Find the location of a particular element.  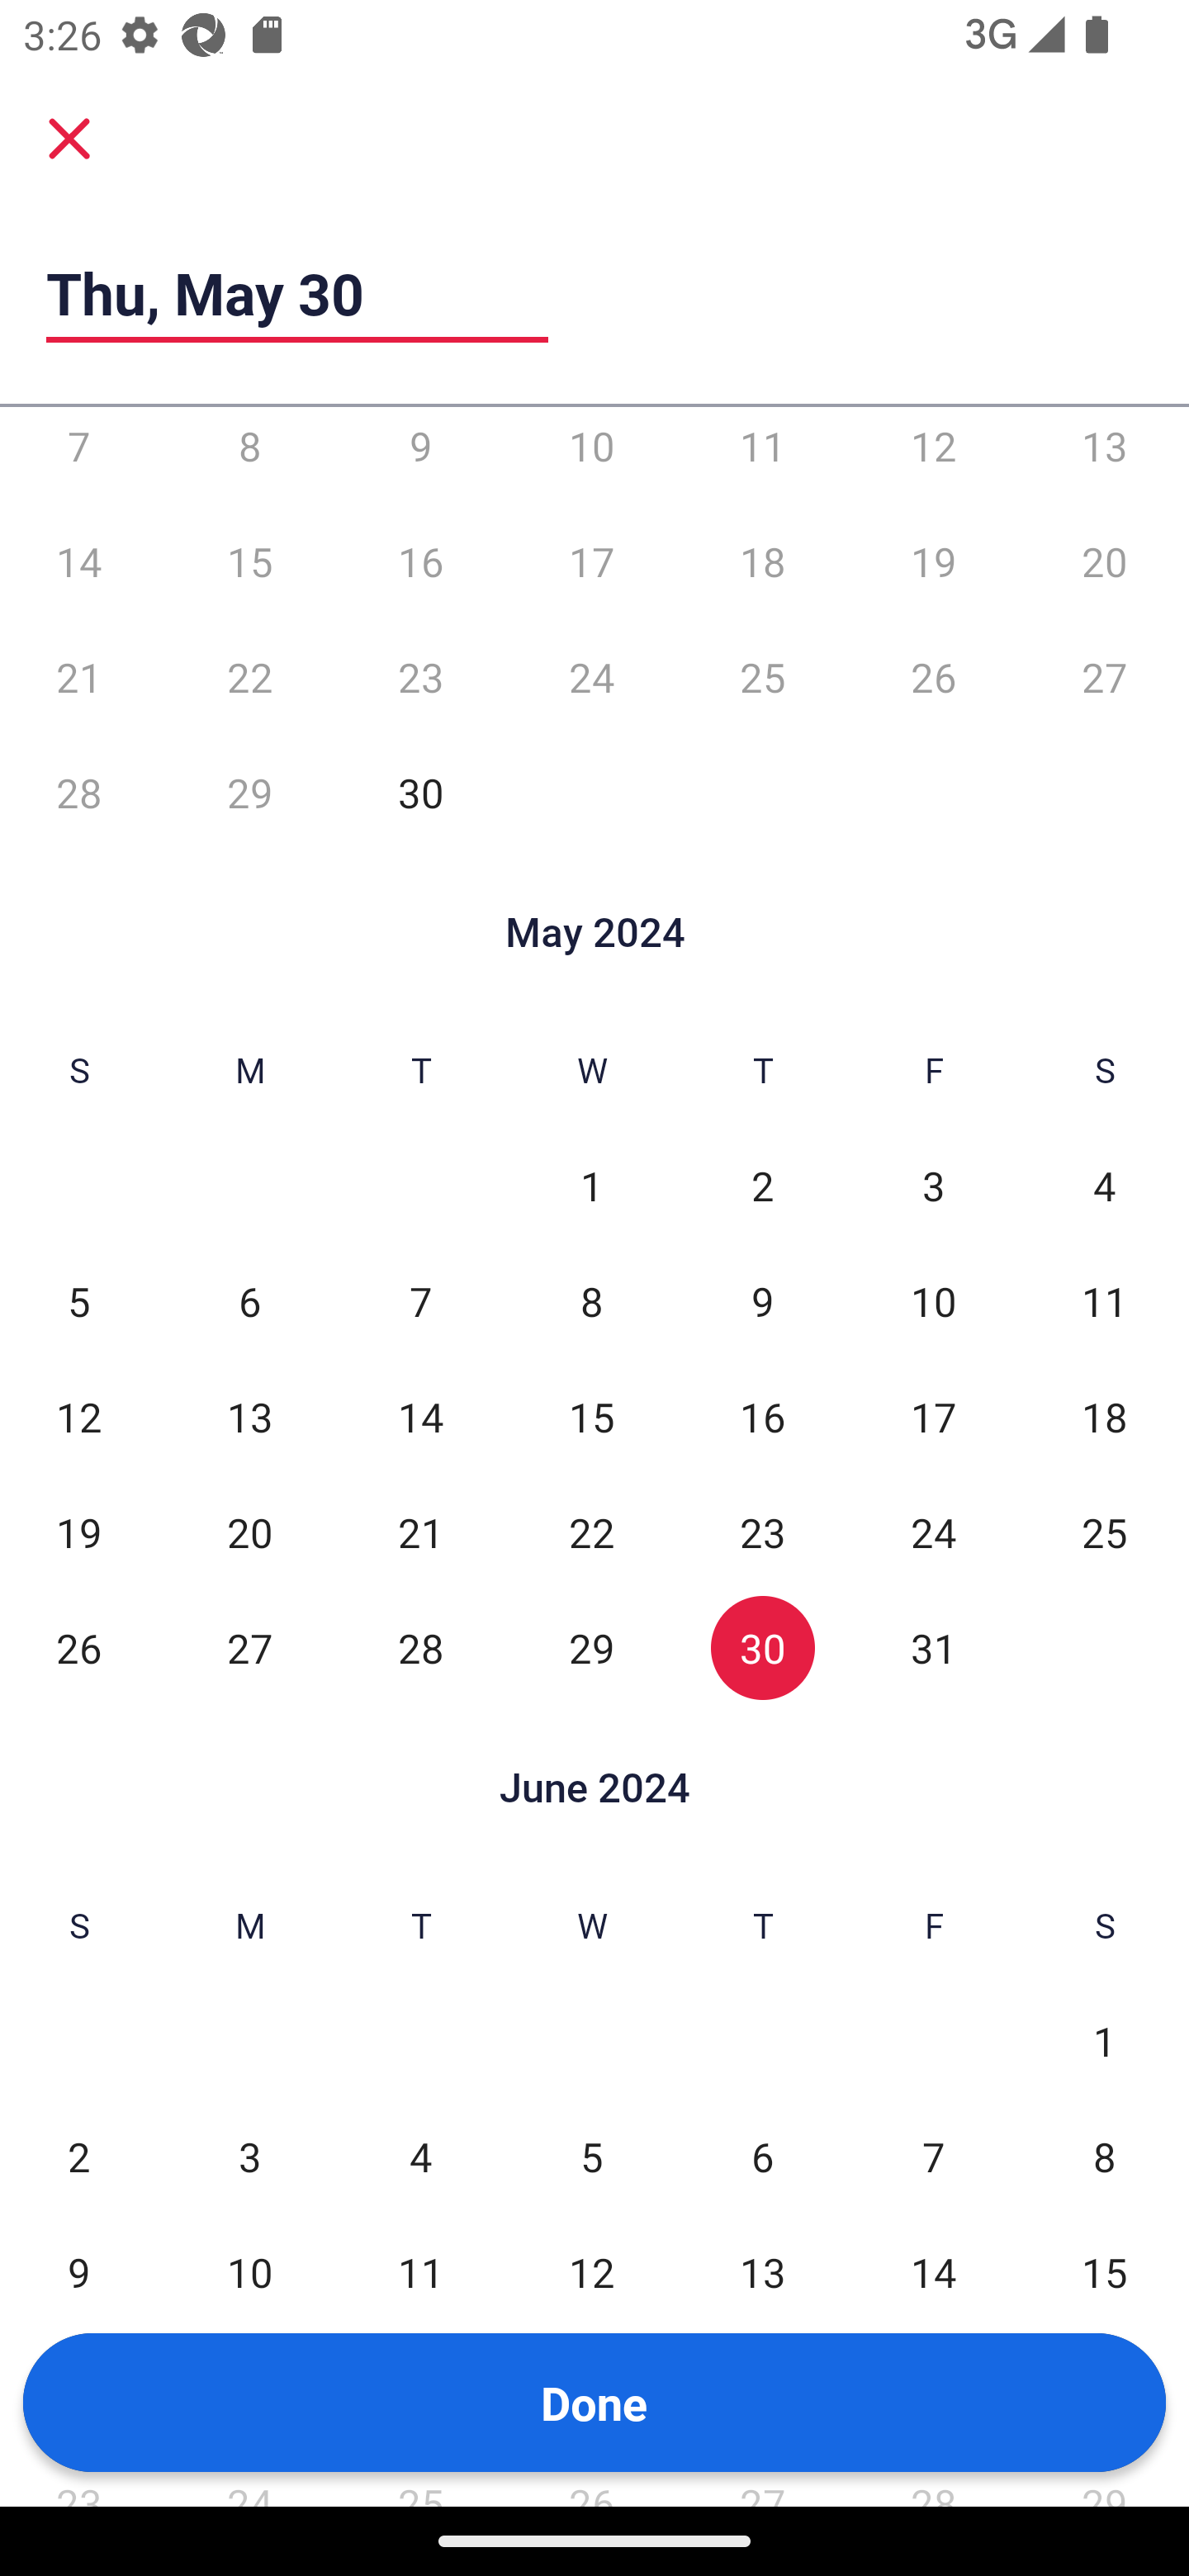

20 Mon, May 20, Not Selected is located at coordinates (249, 1531).